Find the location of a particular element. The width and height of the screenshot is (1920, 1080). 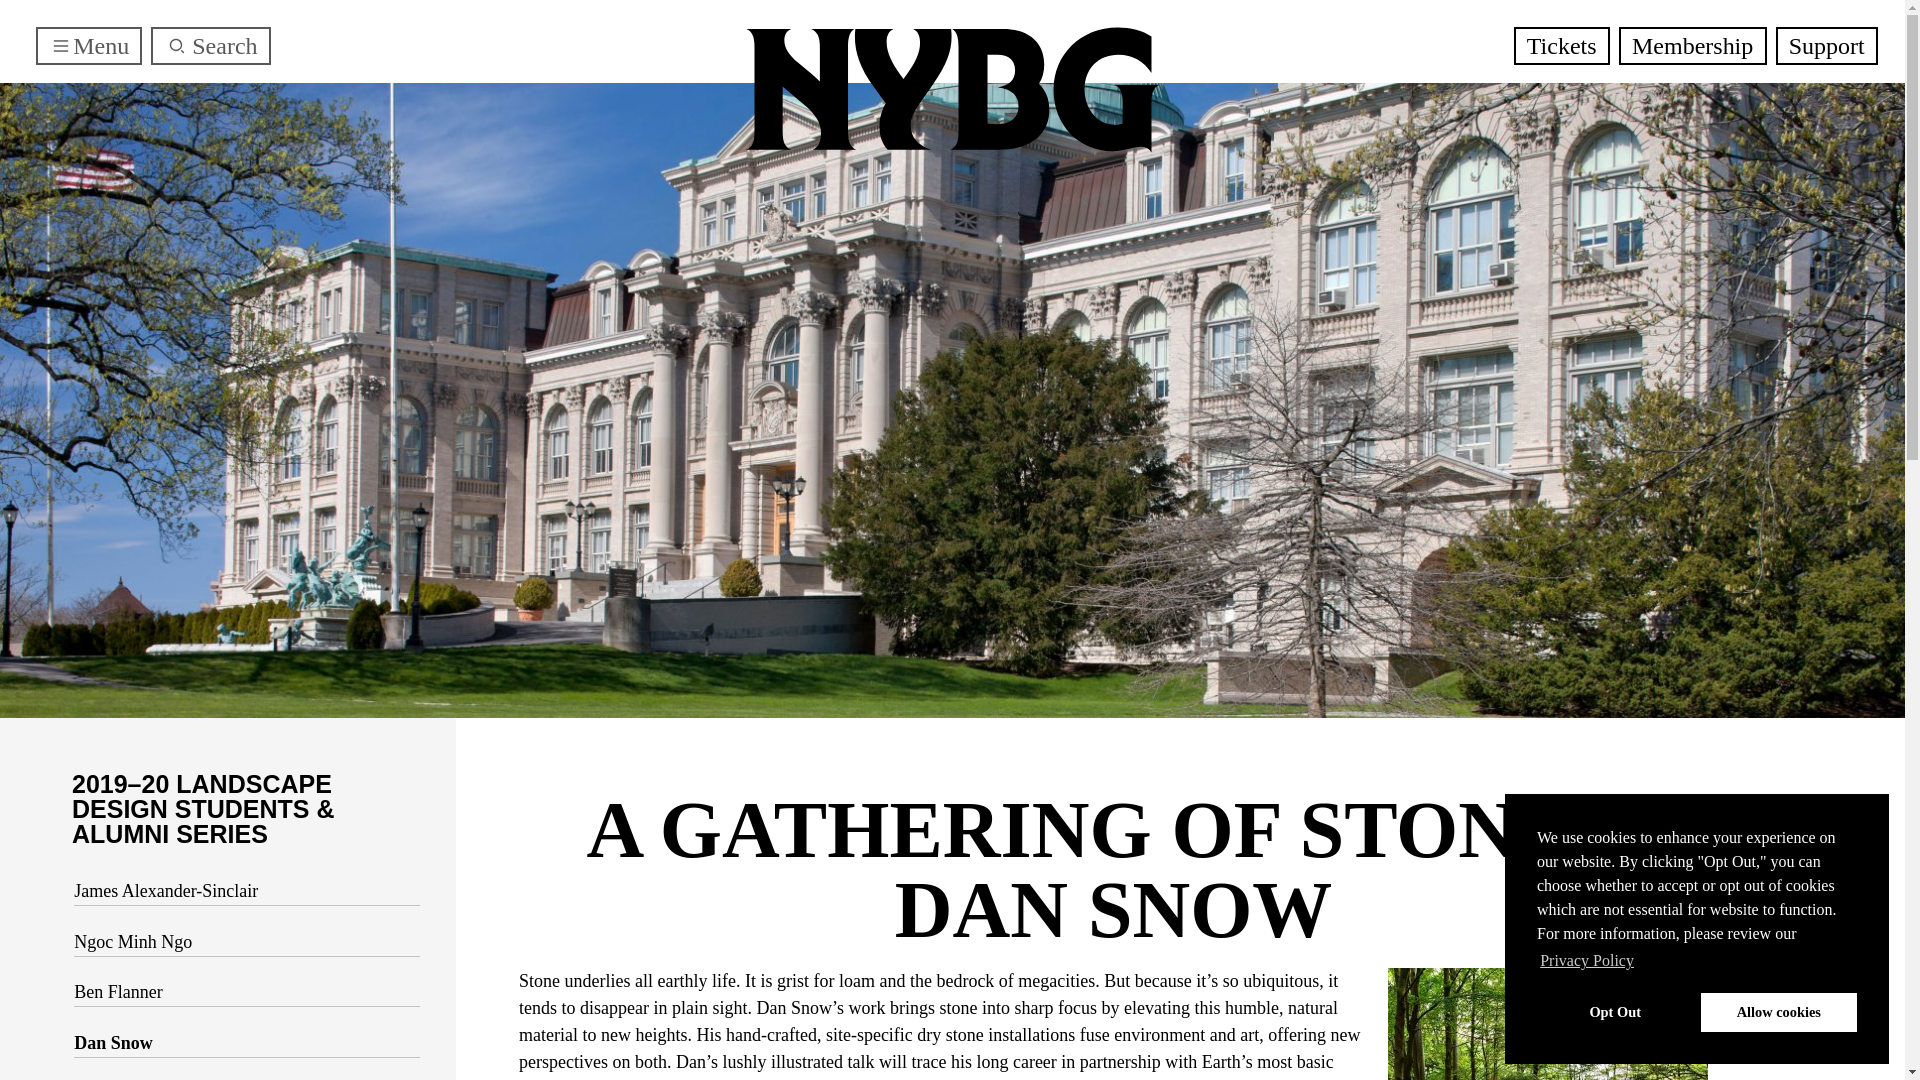

Membership is located at coordinates (1692, 46).